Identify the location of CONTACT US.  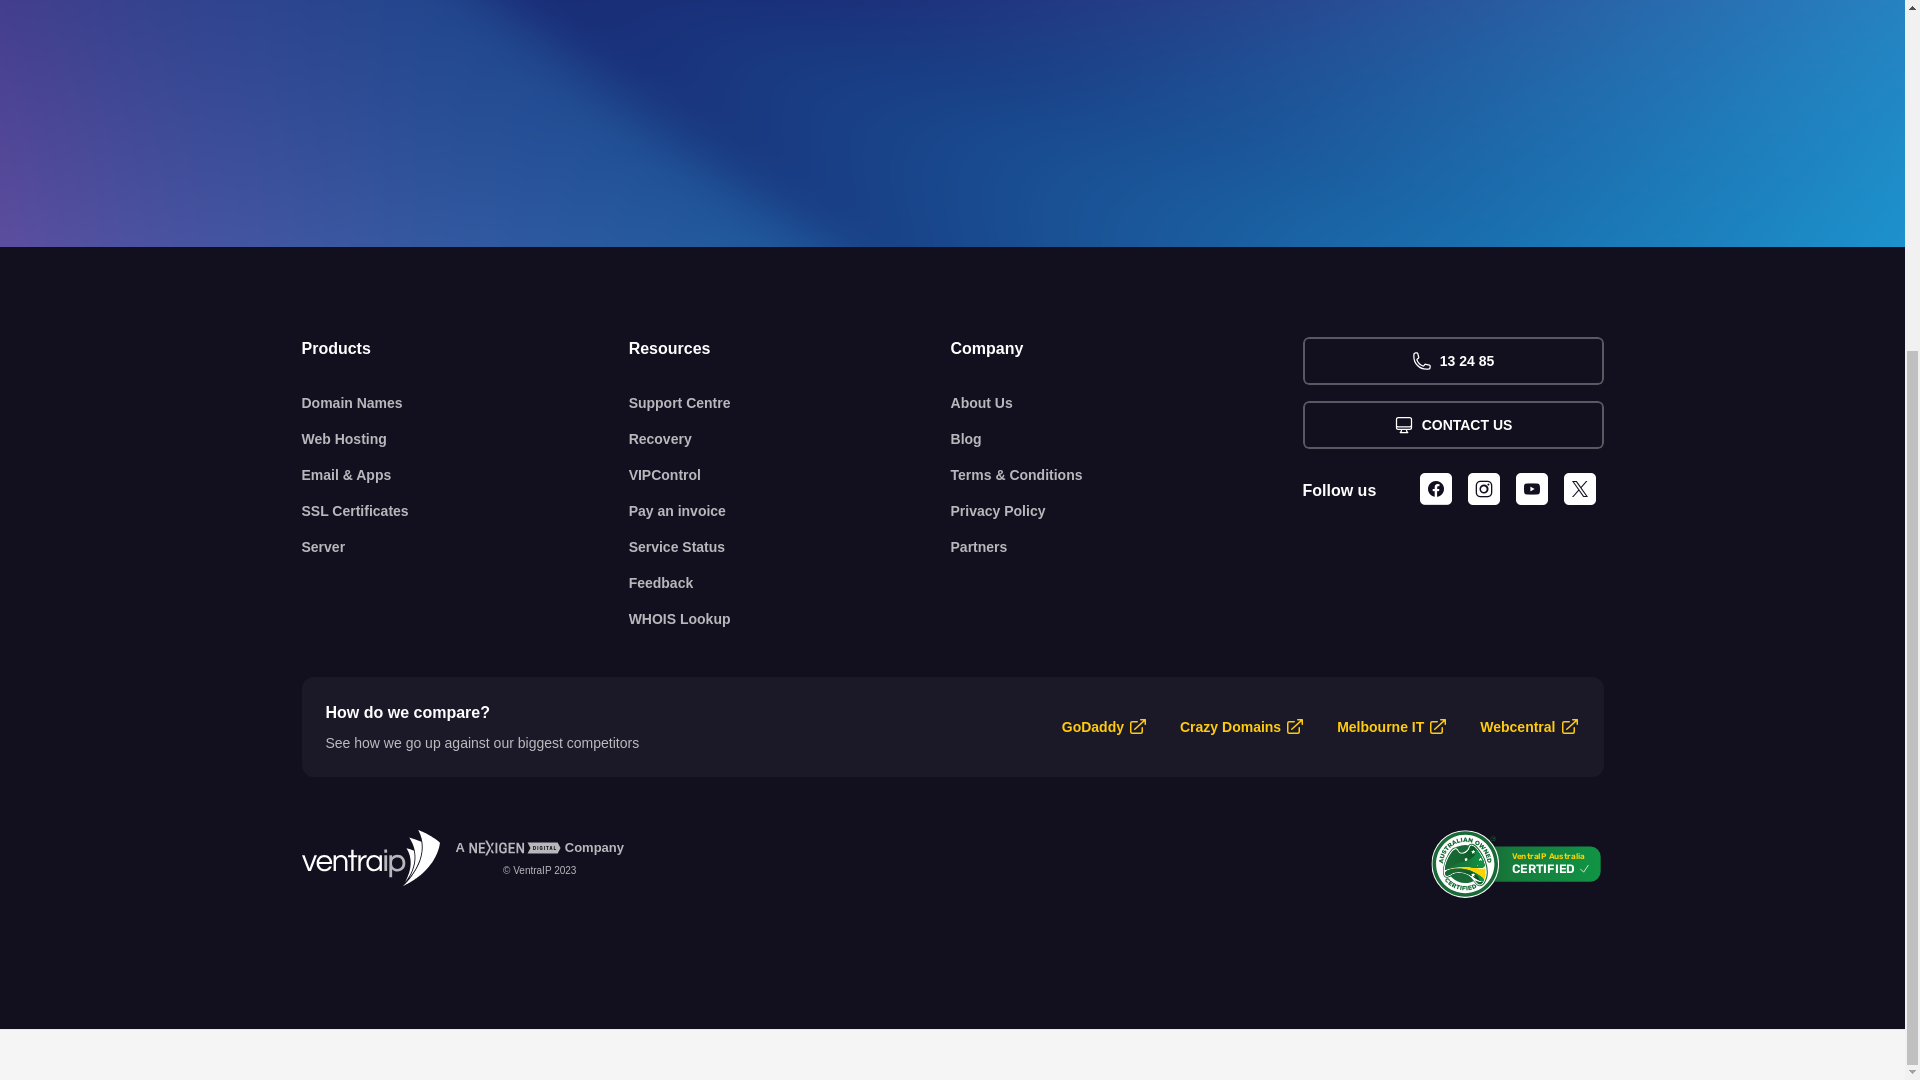
(1452, 424).